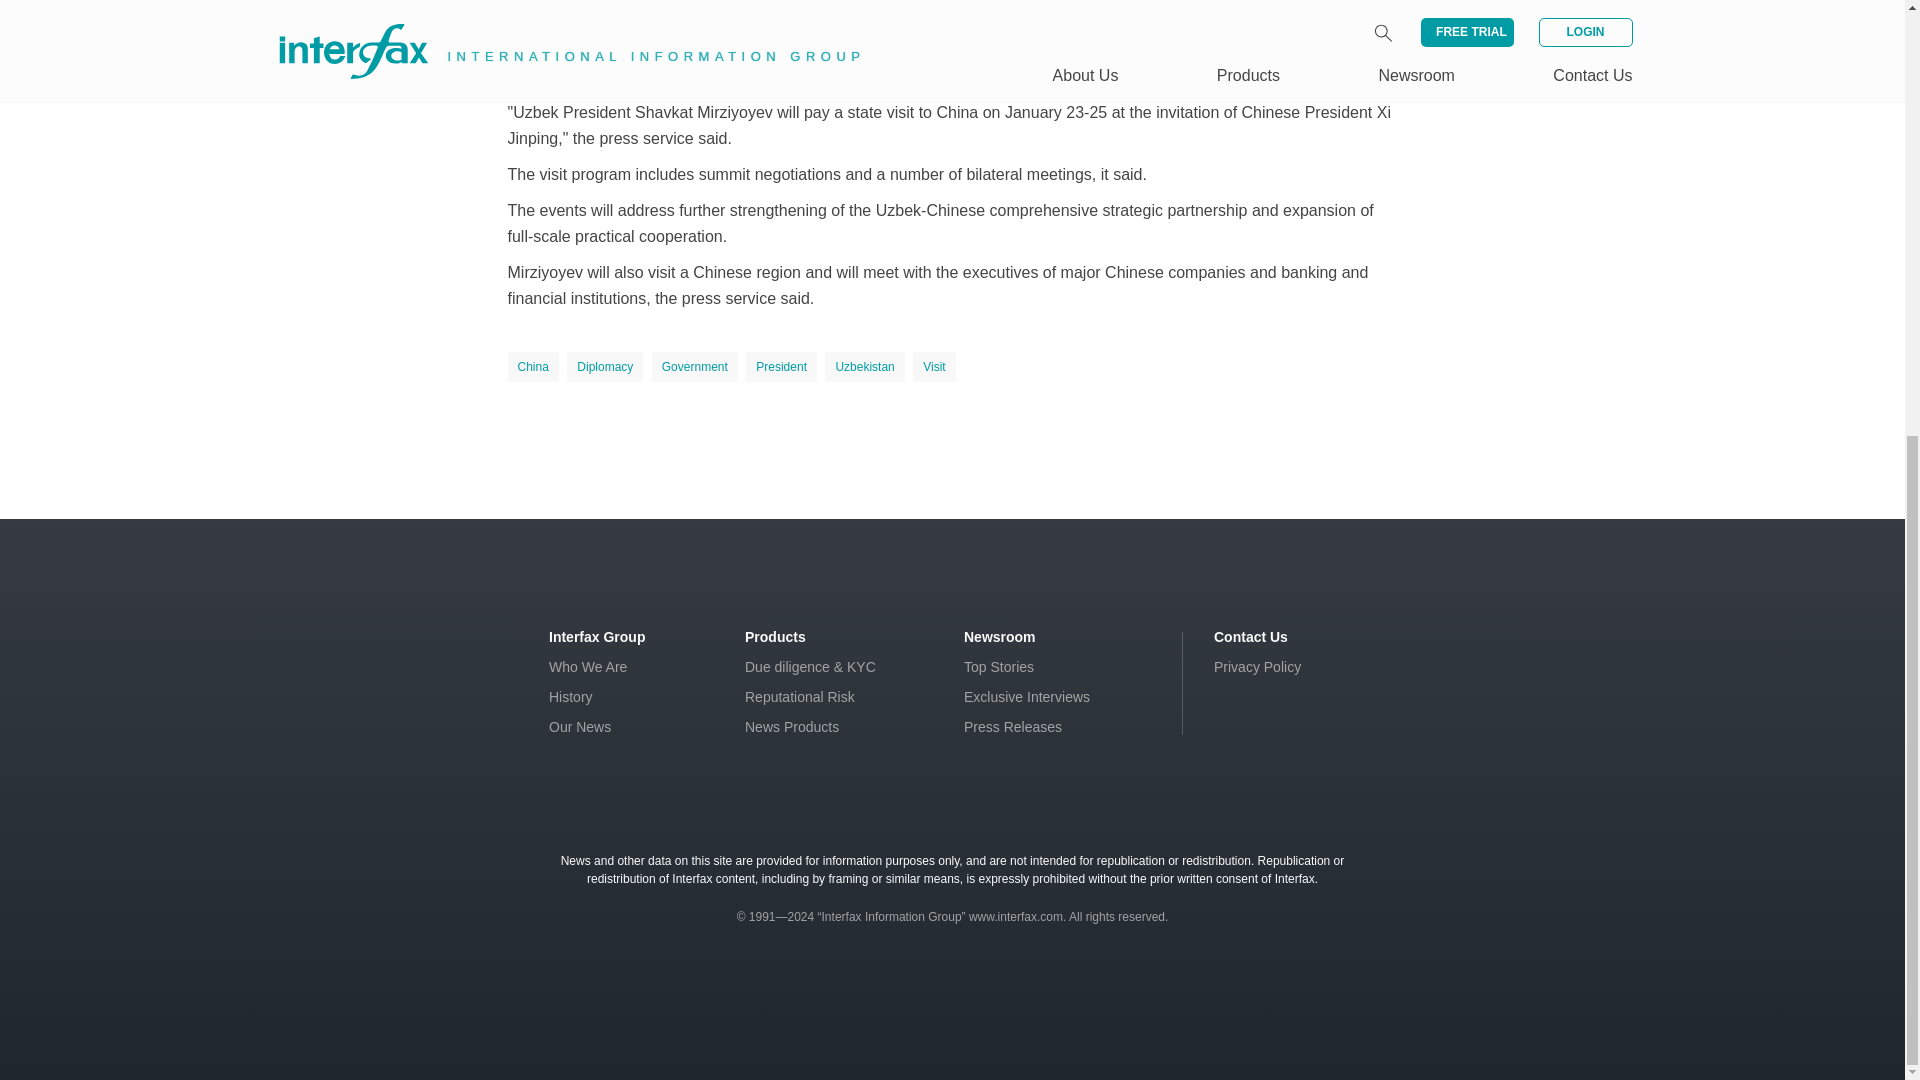 The width and height of the screenshot is (1920, 1080). I want to click on President, so click(782, 367).